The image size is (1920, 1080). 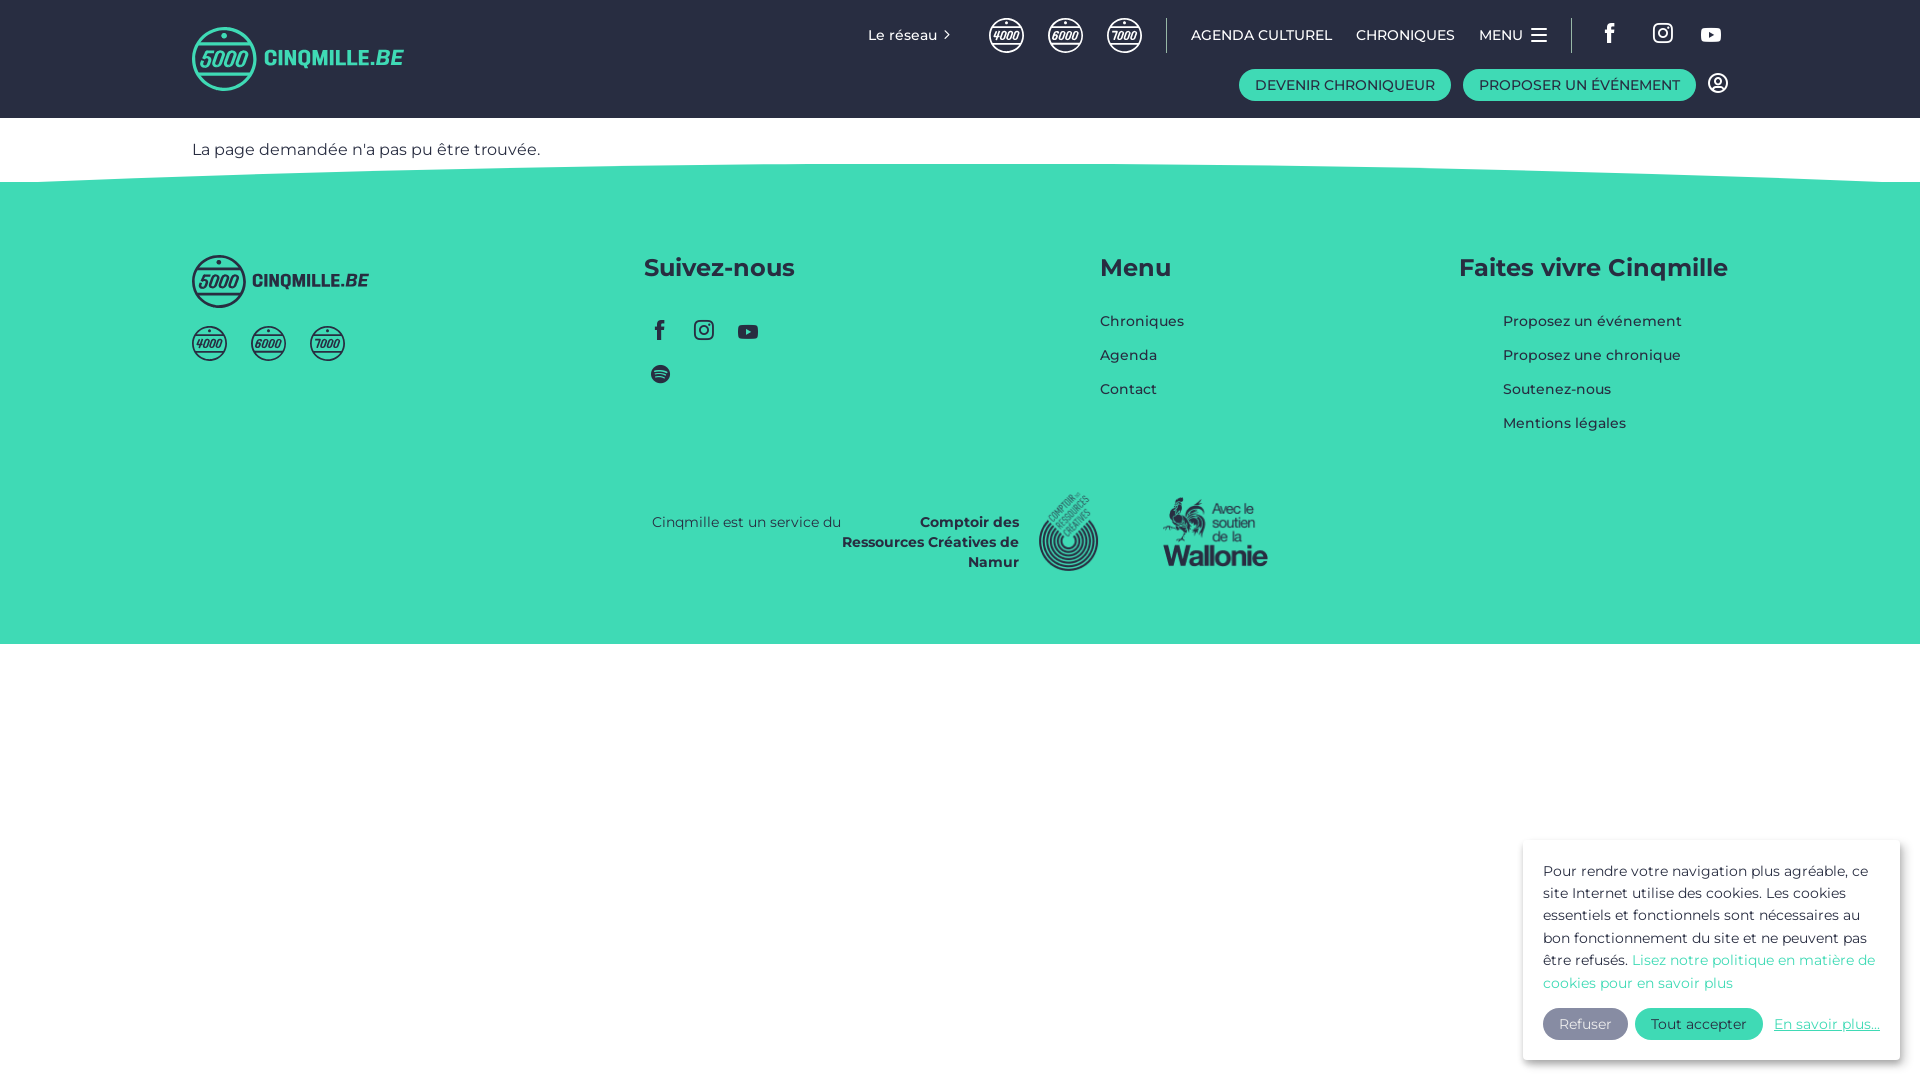 What do you see at coordinates (1712, 35) in the screenshot?
I see `youtube` at bounding box center [1712, 35].